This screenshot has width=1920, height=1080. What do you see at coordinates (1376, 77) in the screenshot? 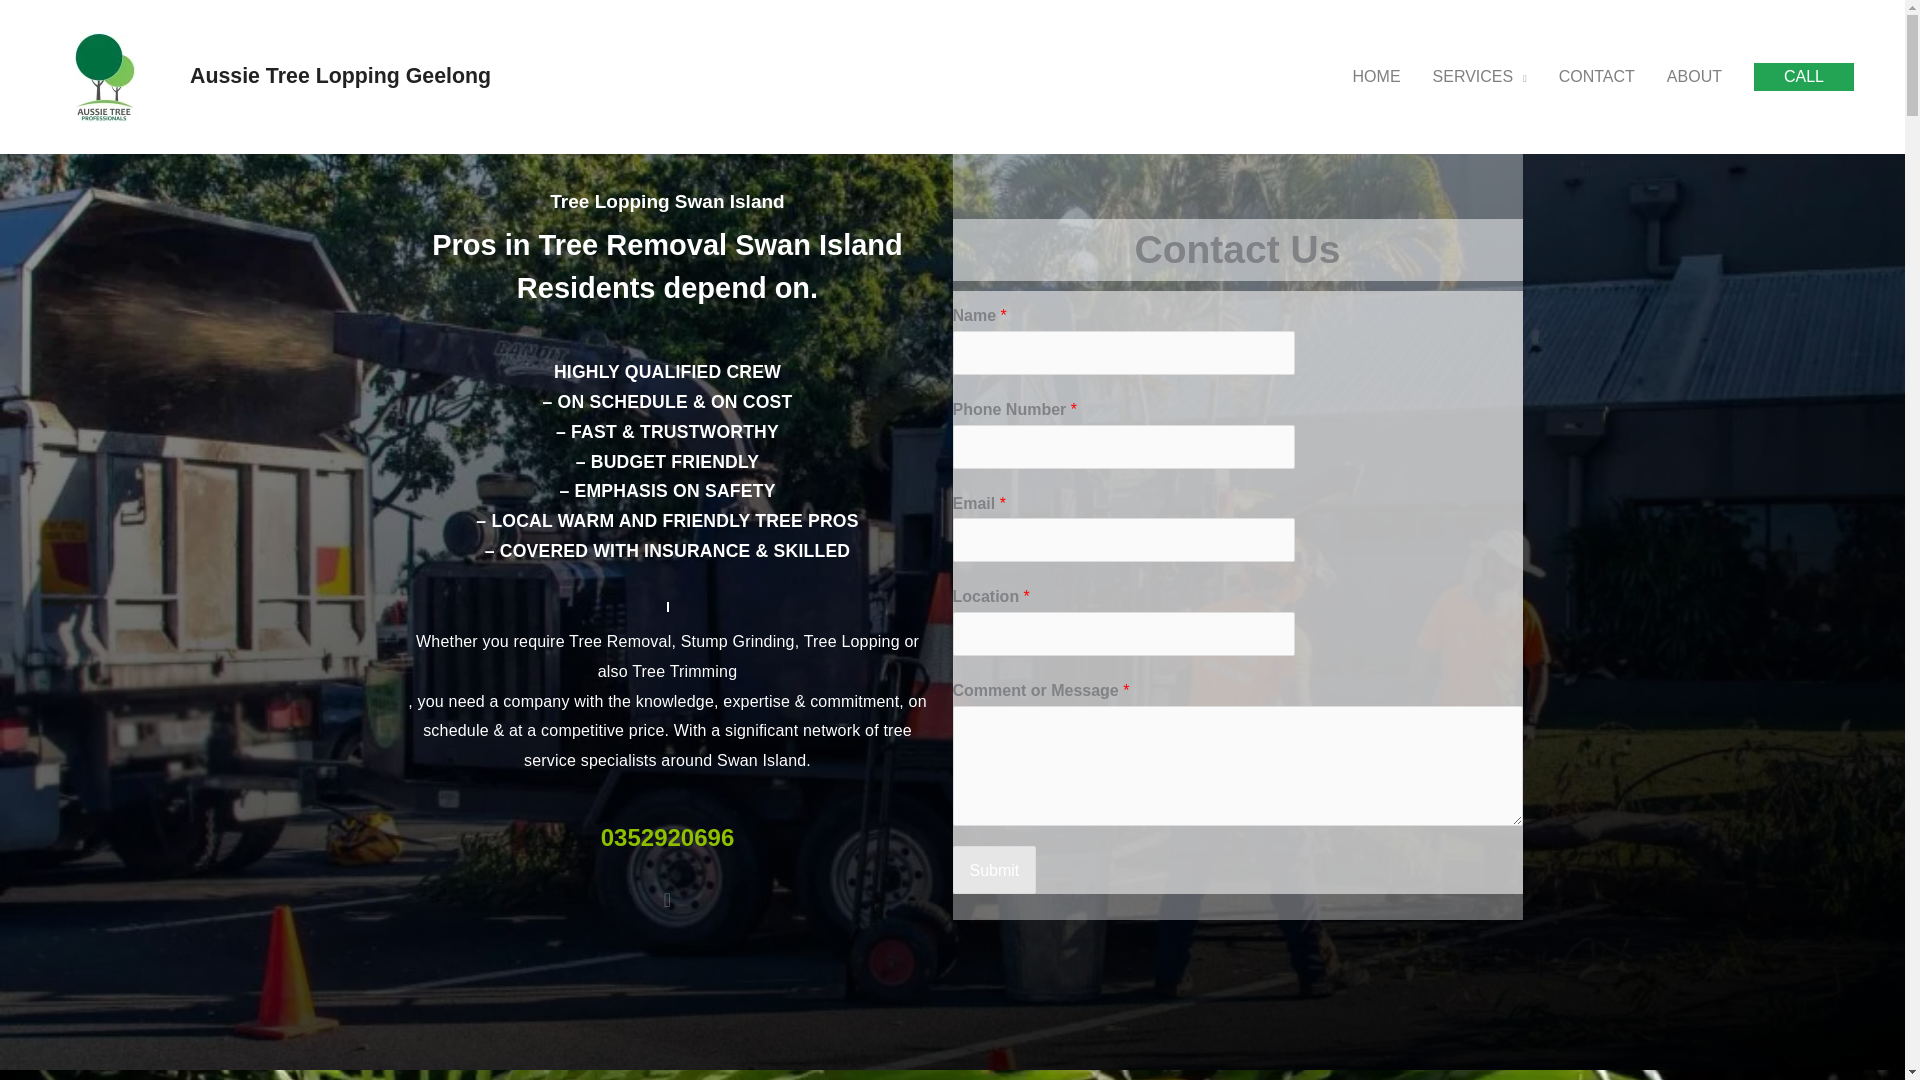
I see `HOME` at bounding box center [1376, 77].